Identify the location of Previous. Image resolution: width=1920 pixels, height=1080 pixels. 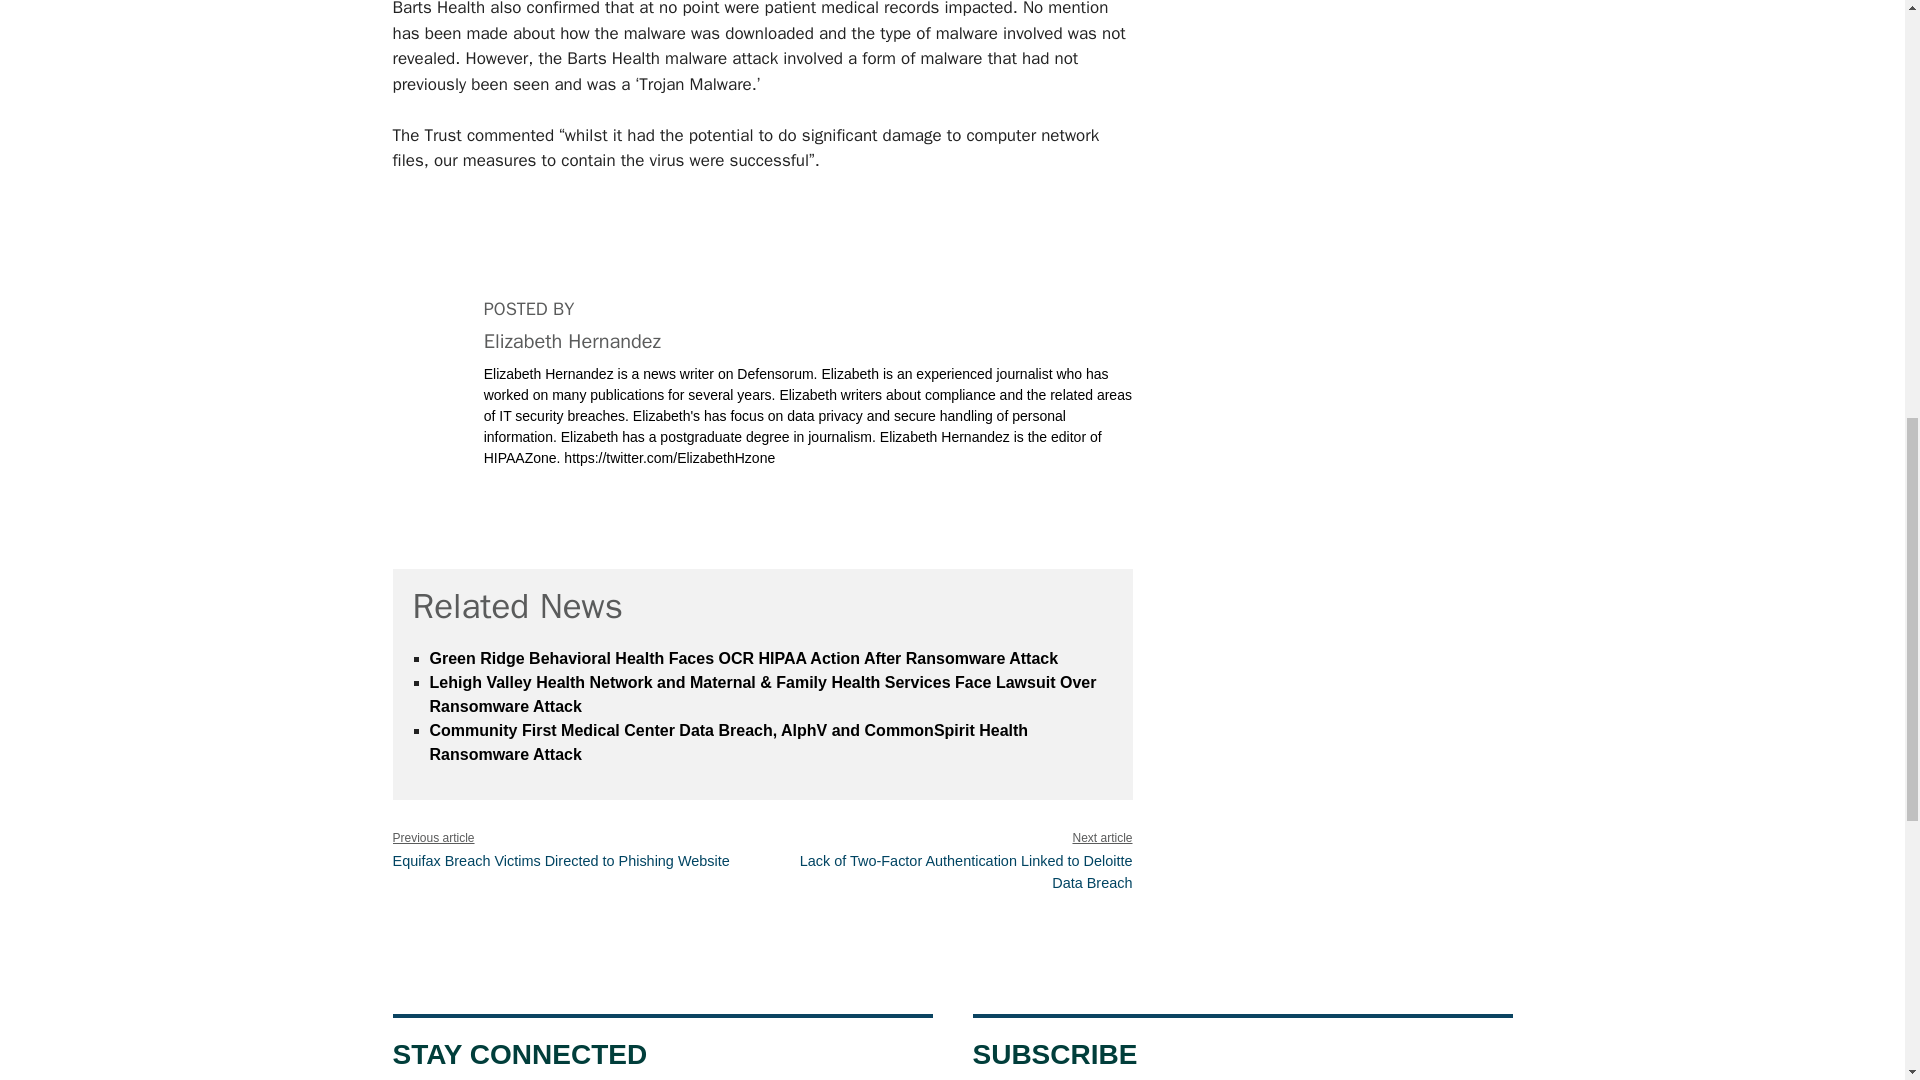
(560, 861).